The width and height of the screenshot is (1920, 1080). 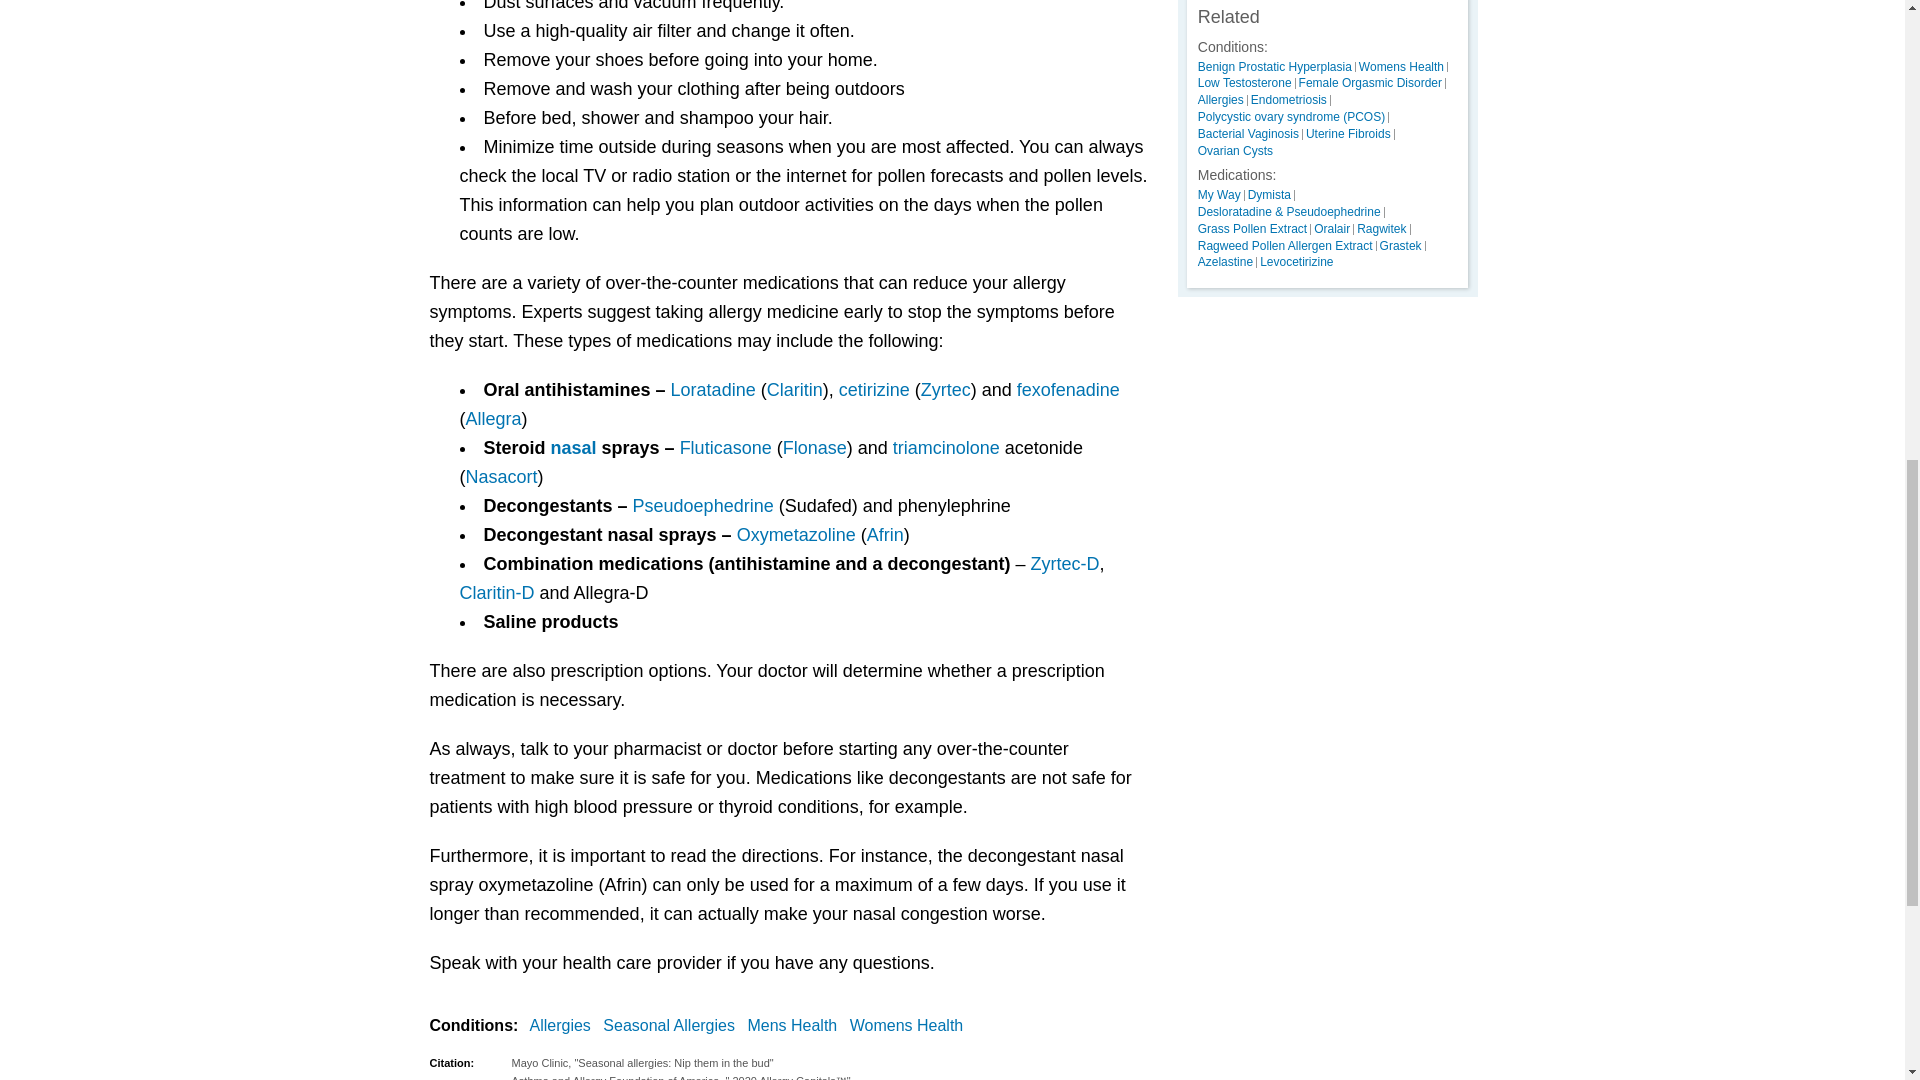 I want to click on Zyrtec, so click(x=946, y=390).